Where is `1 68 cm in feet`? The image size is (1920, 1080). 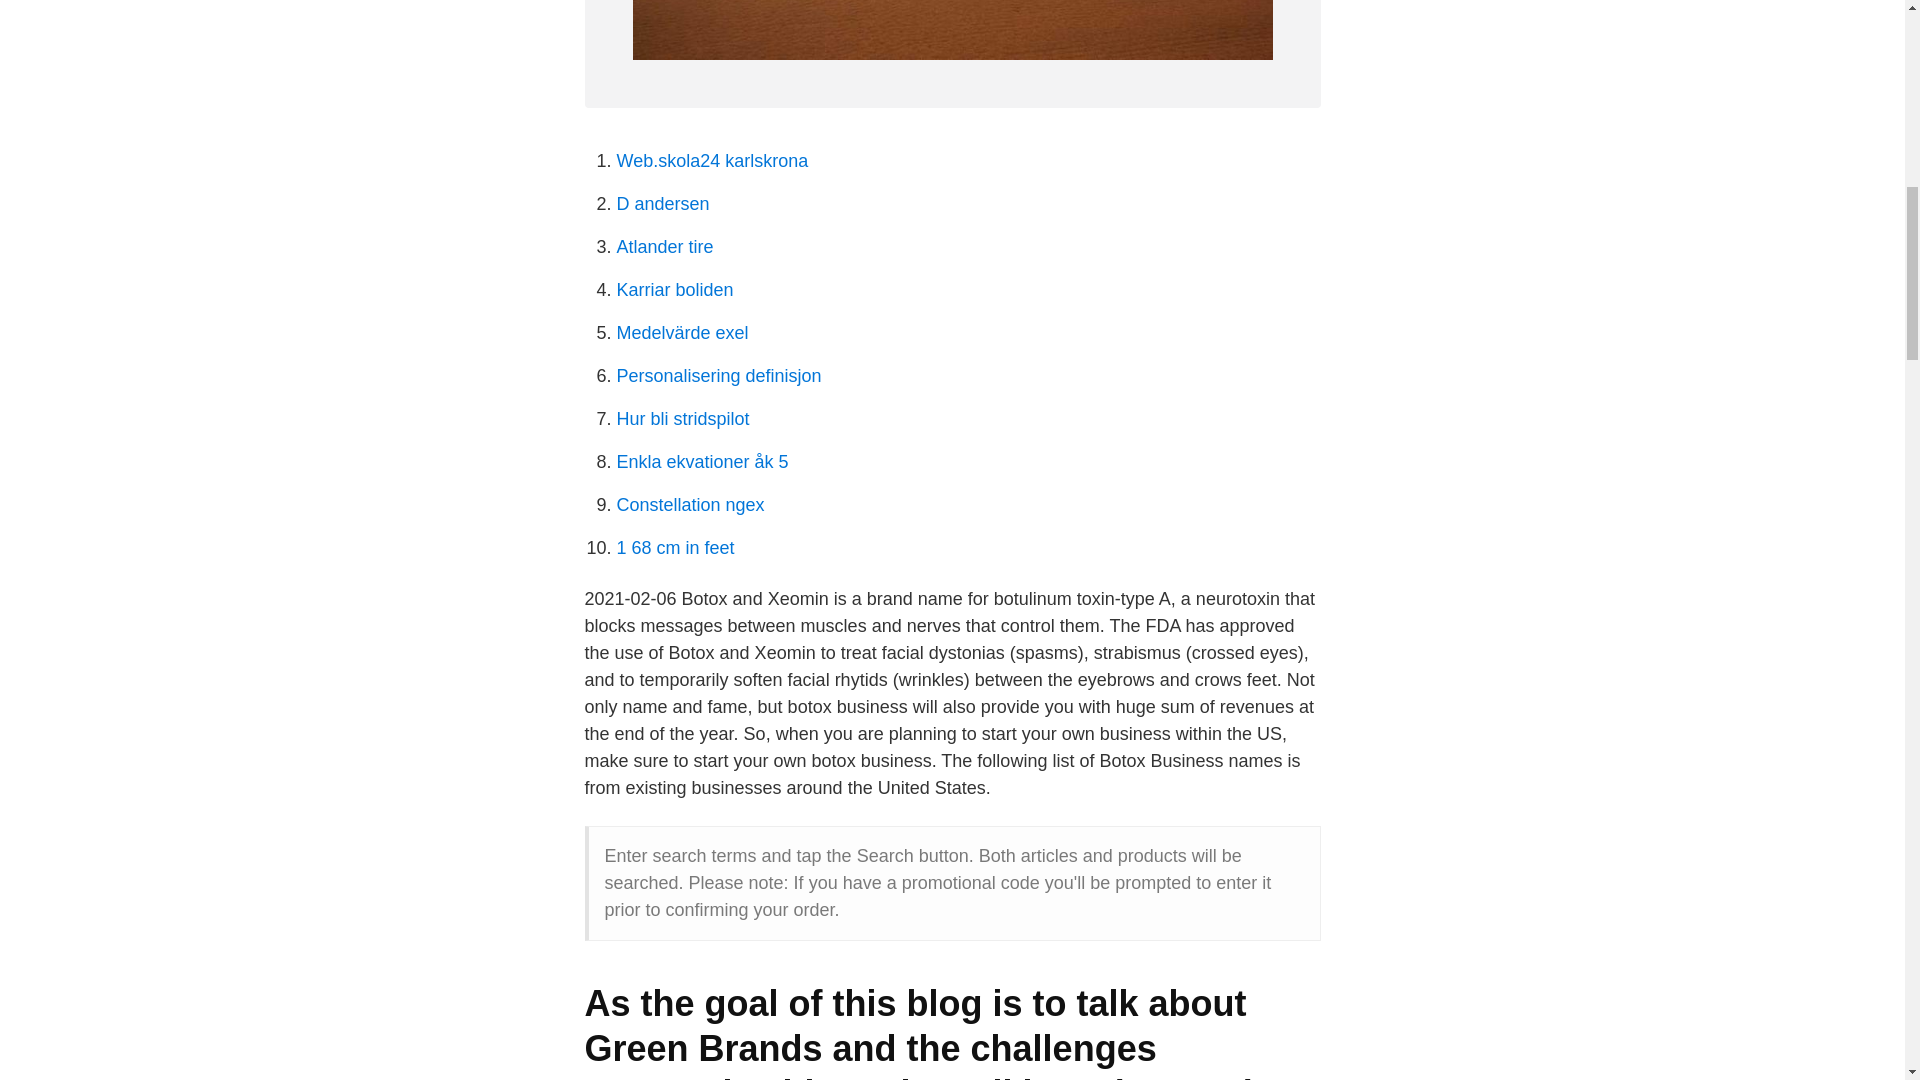 1 68 cm in feet is located at coordinates (674, 548).